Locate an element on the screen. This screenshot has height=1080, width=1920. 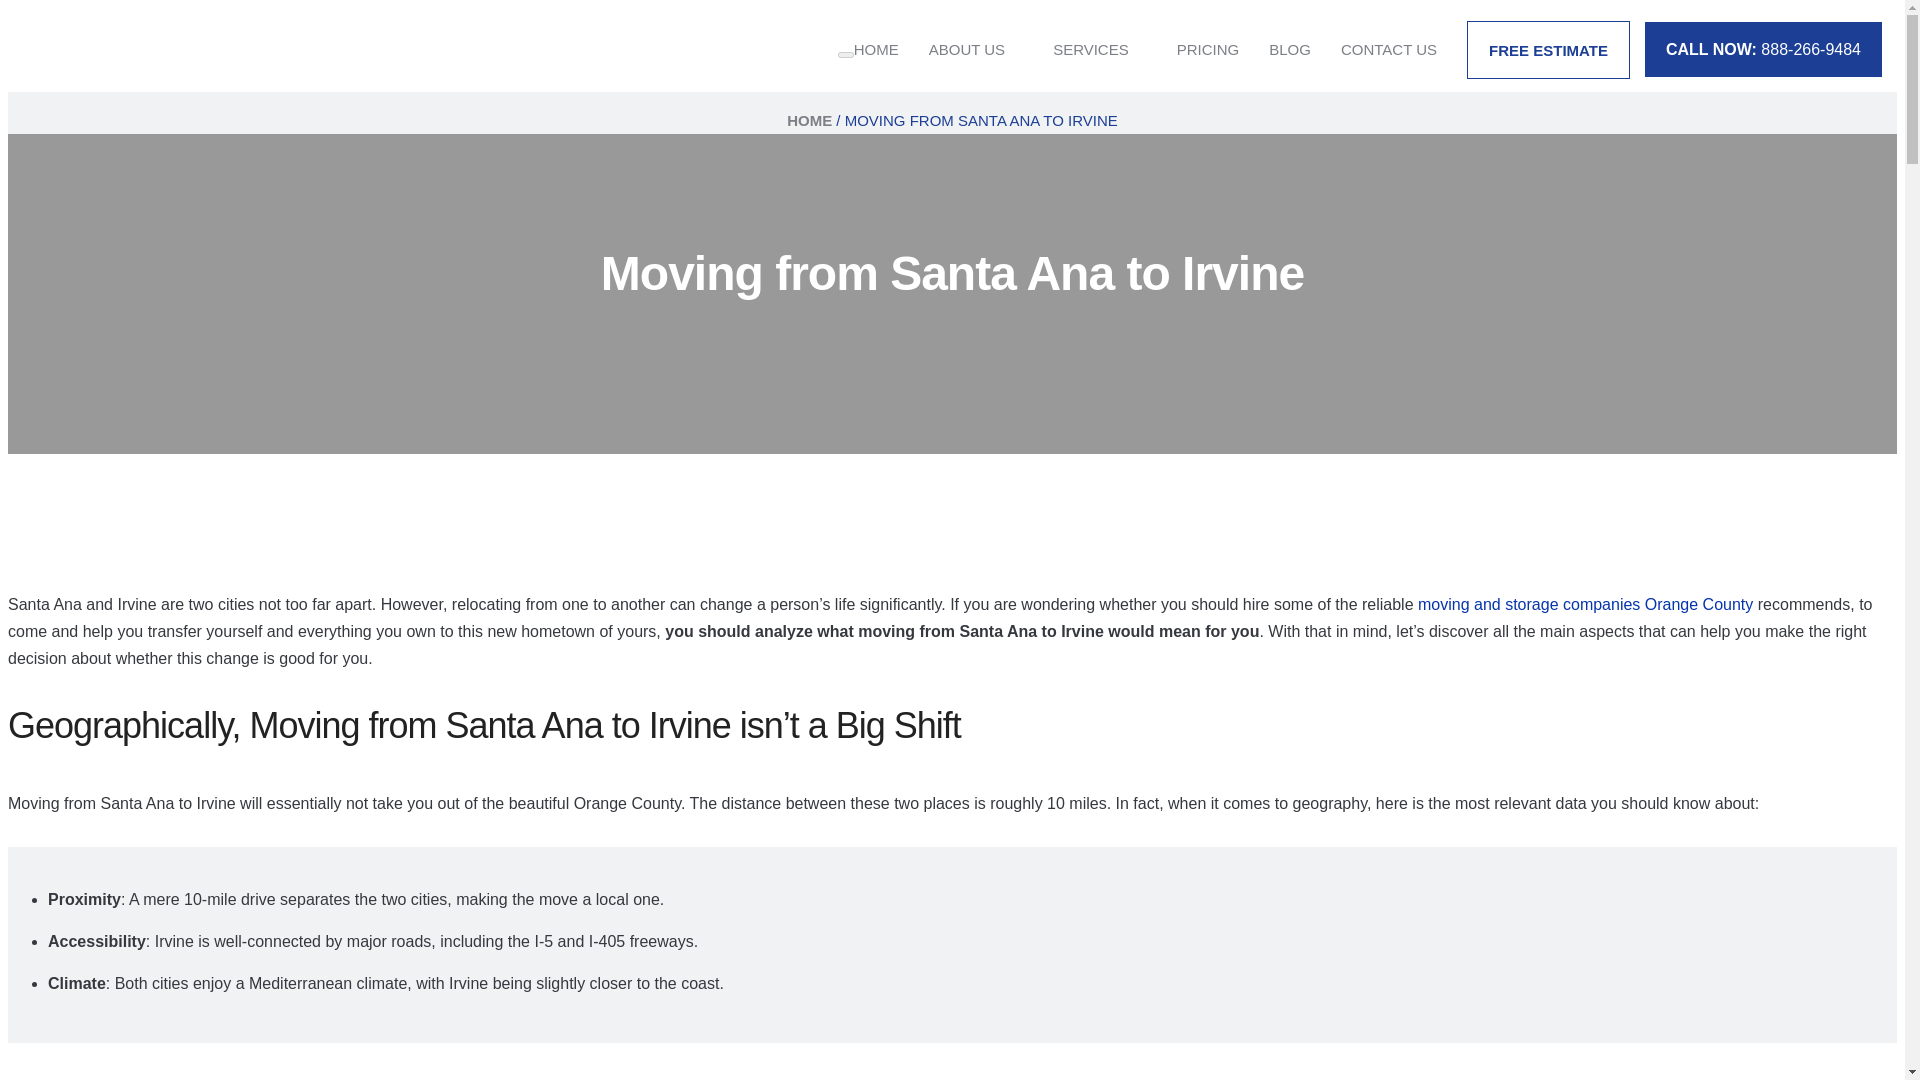
ABOUT US is located at coordinates (966, 48).